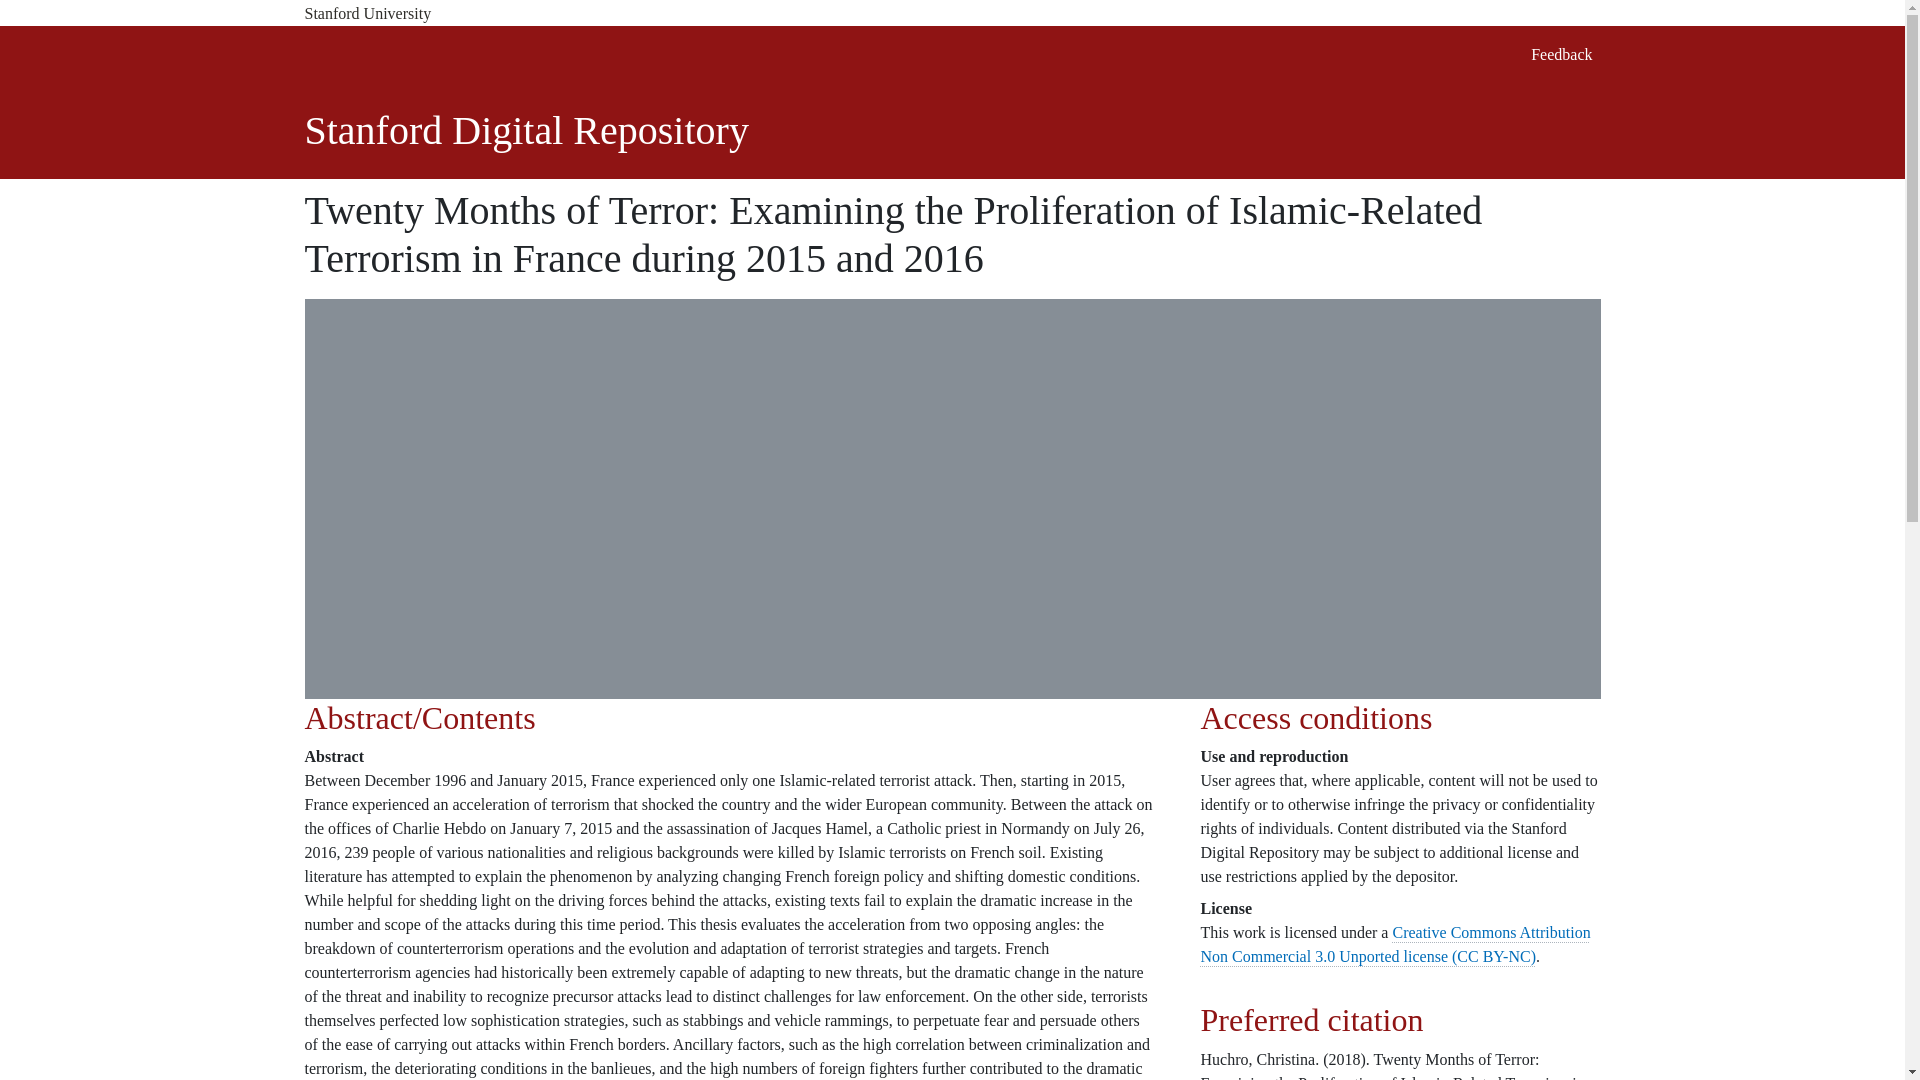 The image size is (1920, 1080). I want to click on Stanford University, so click(951, 14).